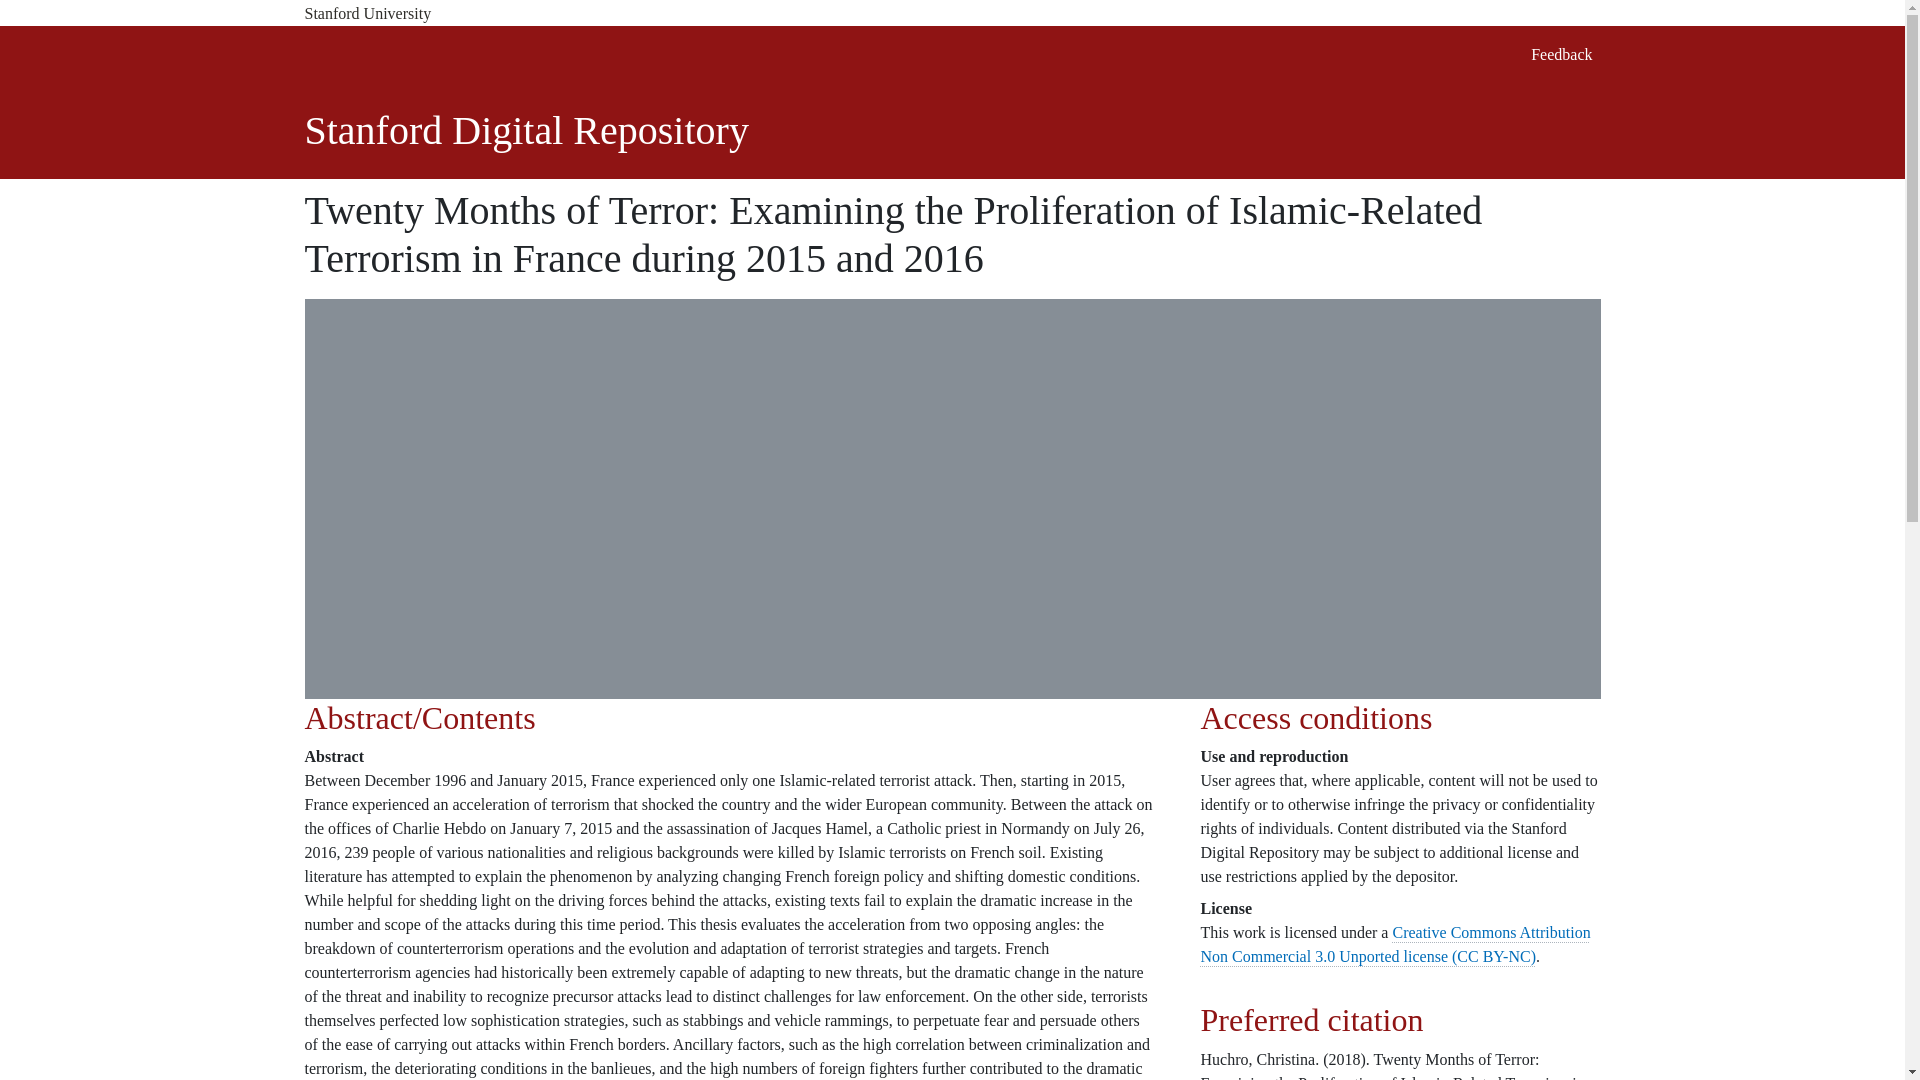 The image size is (1920, 1080). I want to click on Stanford University, so click(951, 14).